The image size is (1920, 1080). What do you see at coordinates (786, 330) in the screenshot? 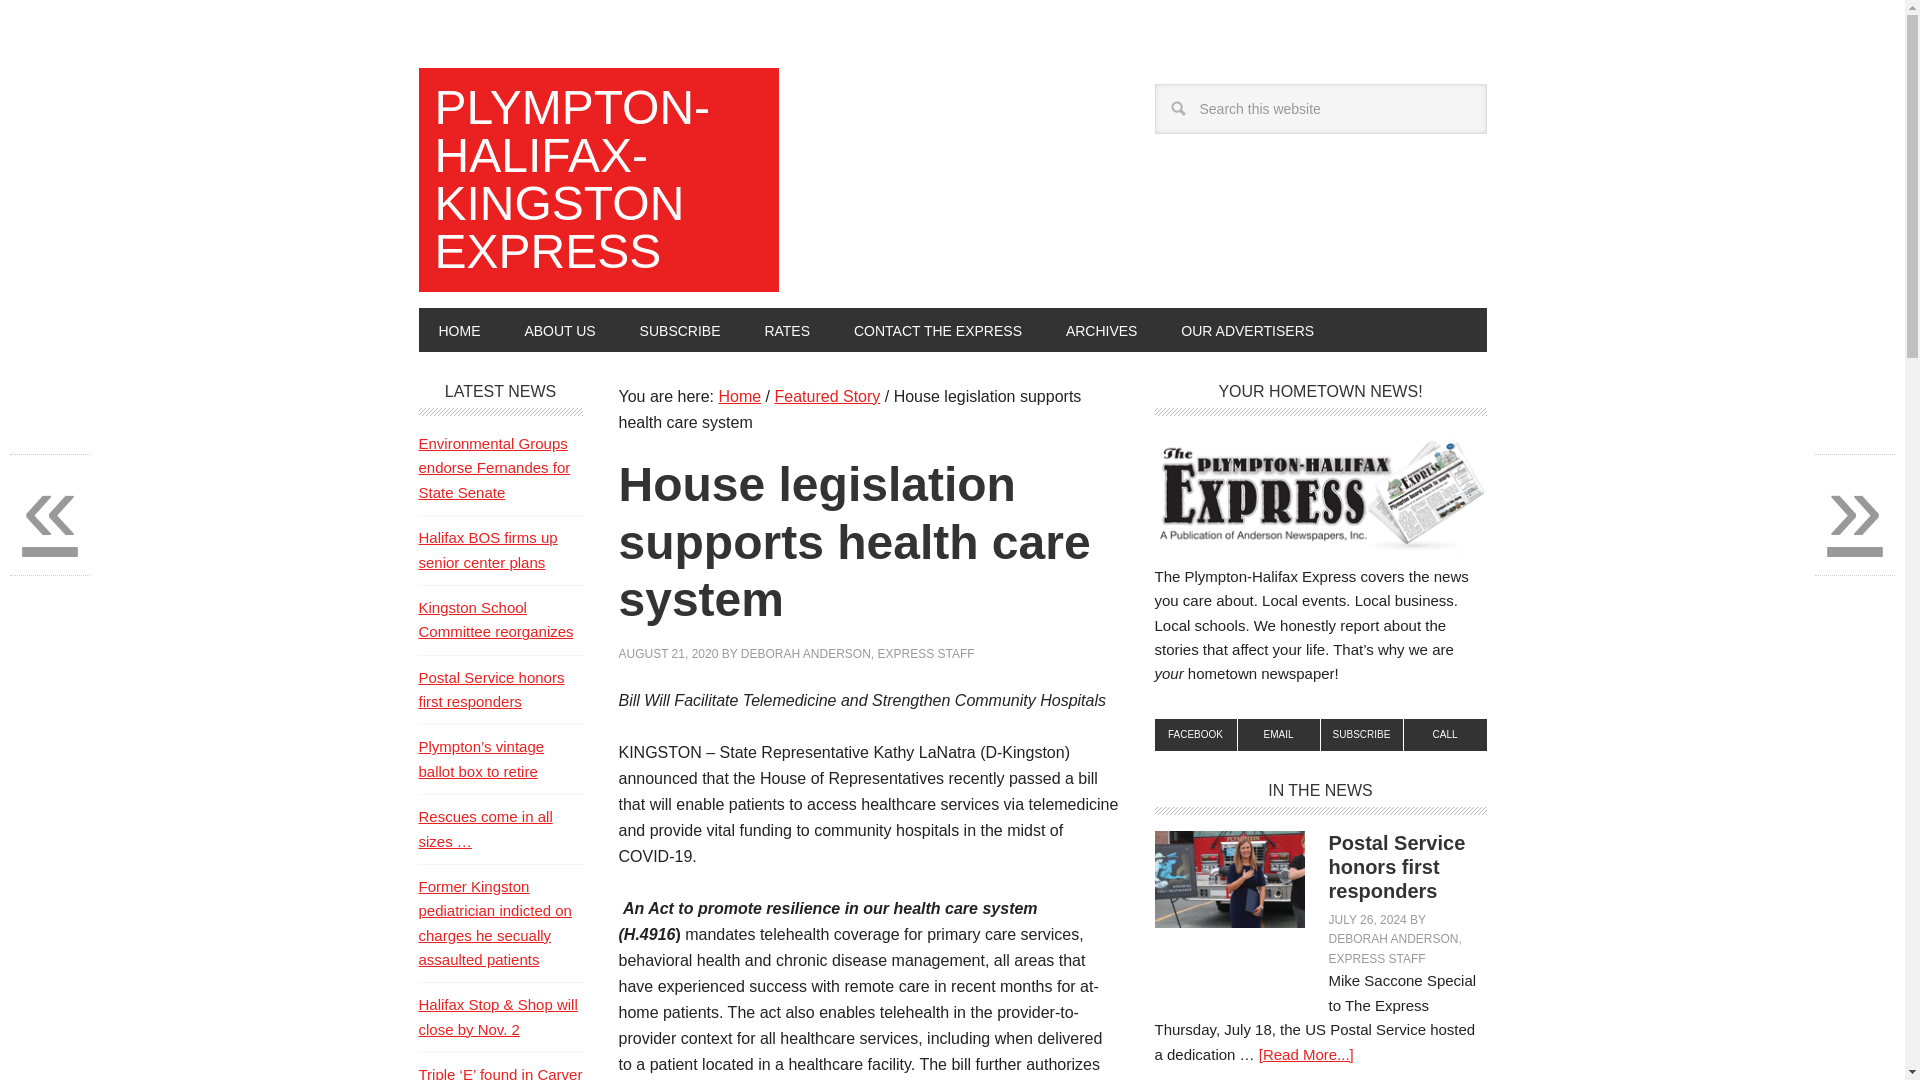
I see `RATES` at bounding box center [786, 330].